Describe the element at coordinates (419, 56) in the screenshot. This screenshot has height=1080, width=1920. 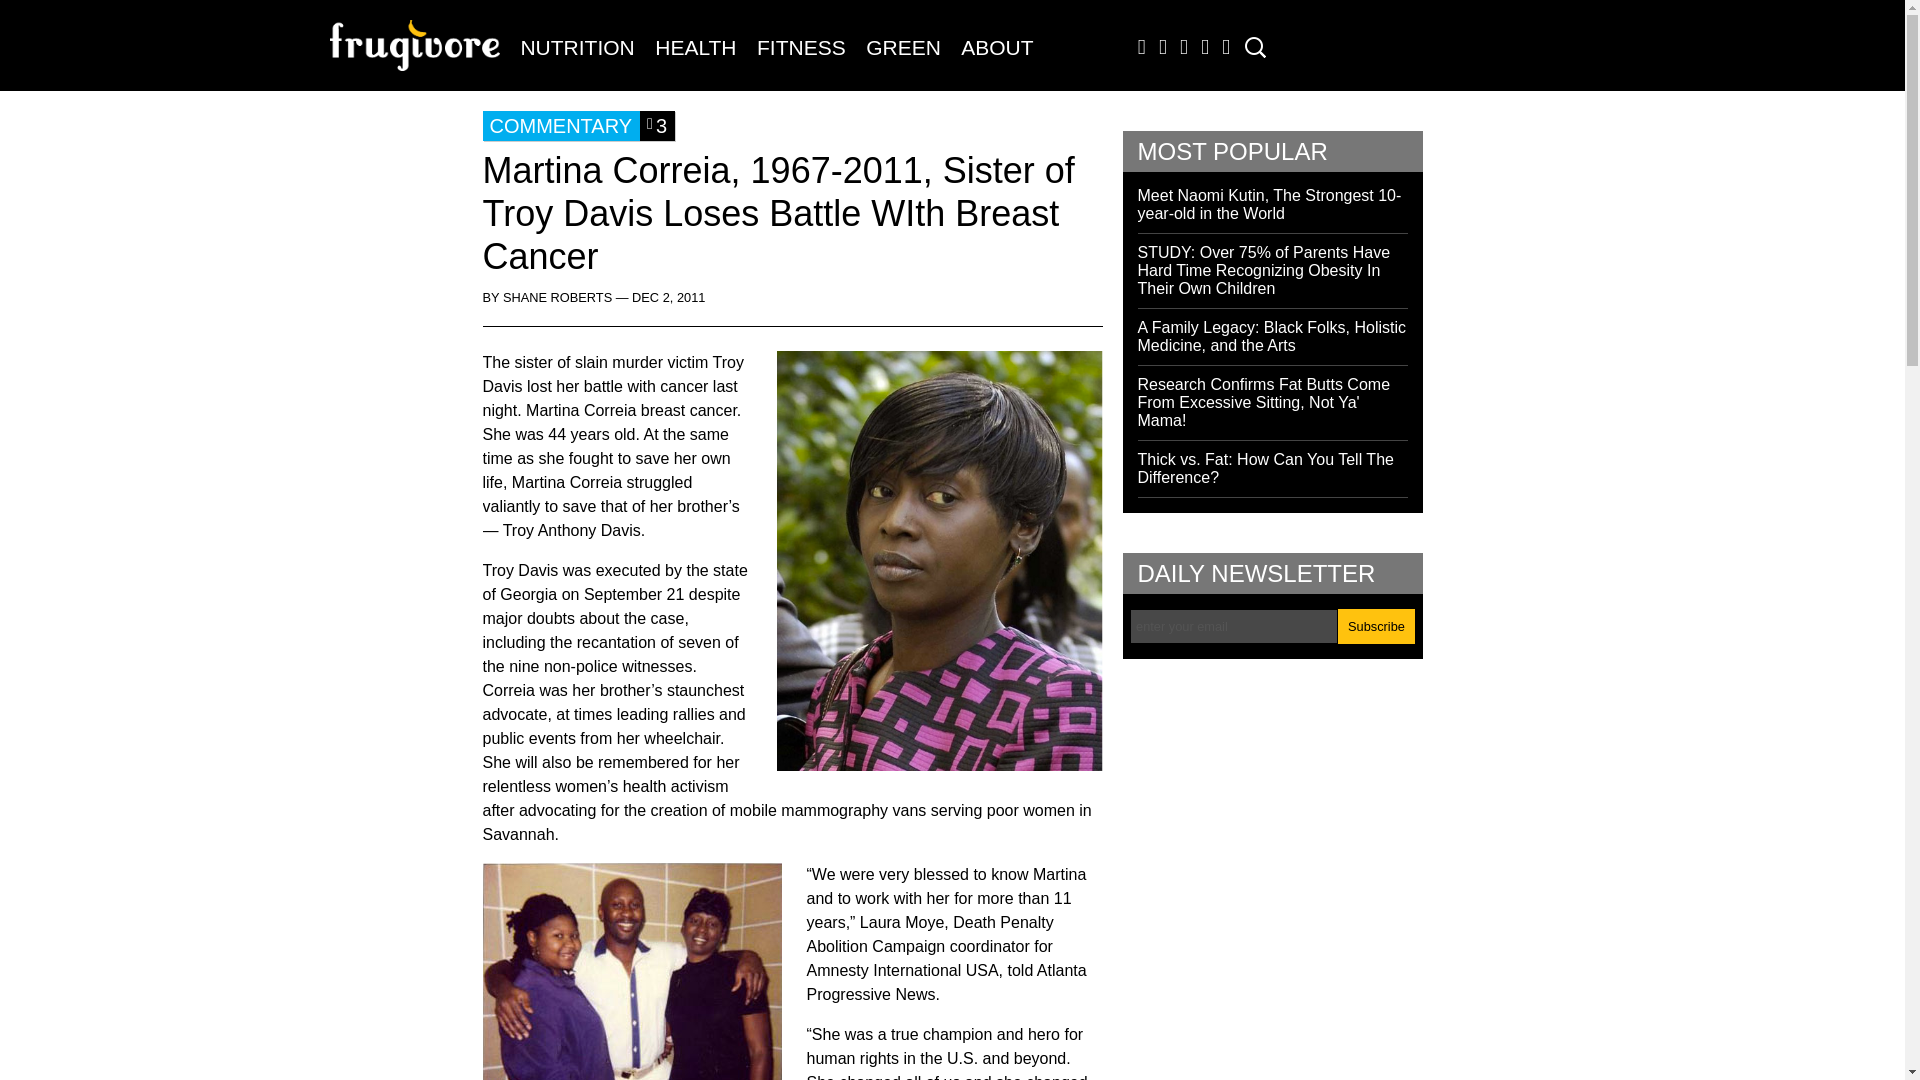
I see `FRUGIVORE` at that location.